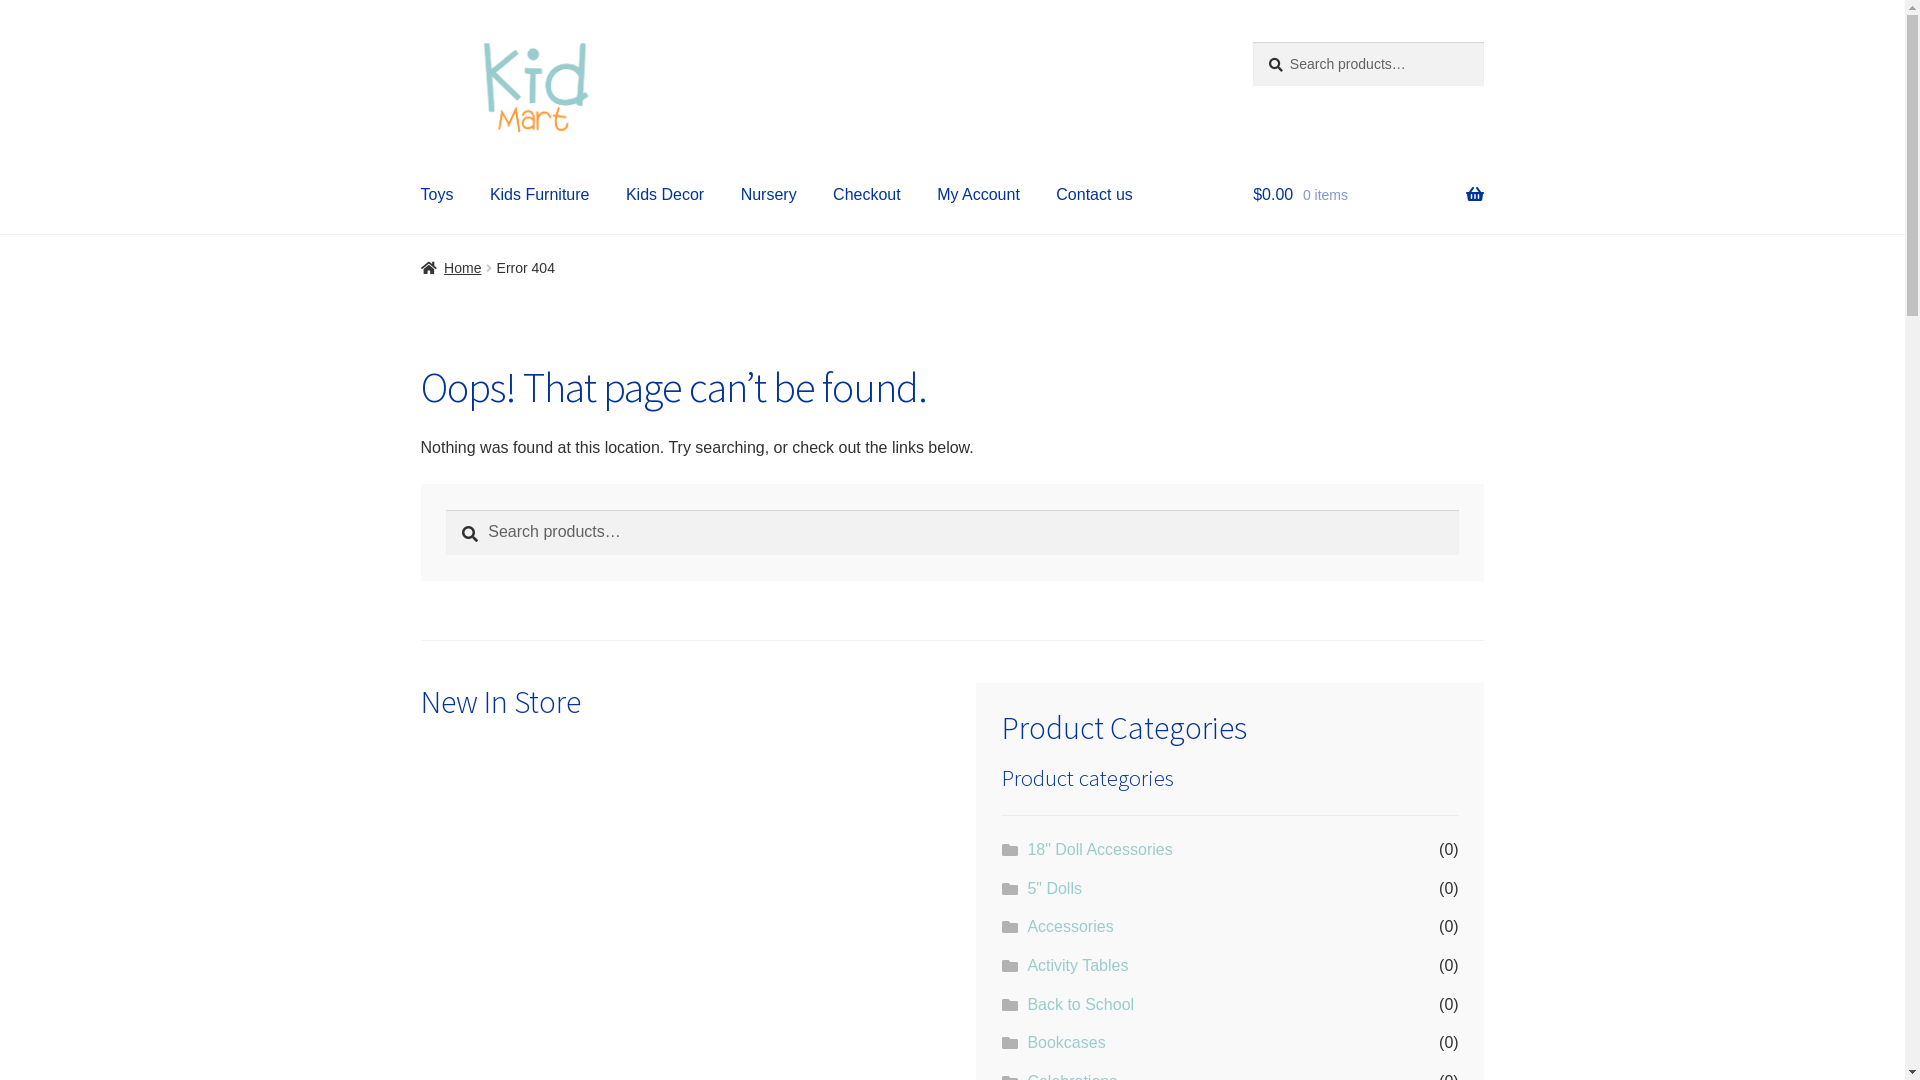 This screenshot has height=1080, width=1920. What do you see at coordinates (665, 194) in the screenshot?
I see `Kids Decor` at bounding box center [665, 194].